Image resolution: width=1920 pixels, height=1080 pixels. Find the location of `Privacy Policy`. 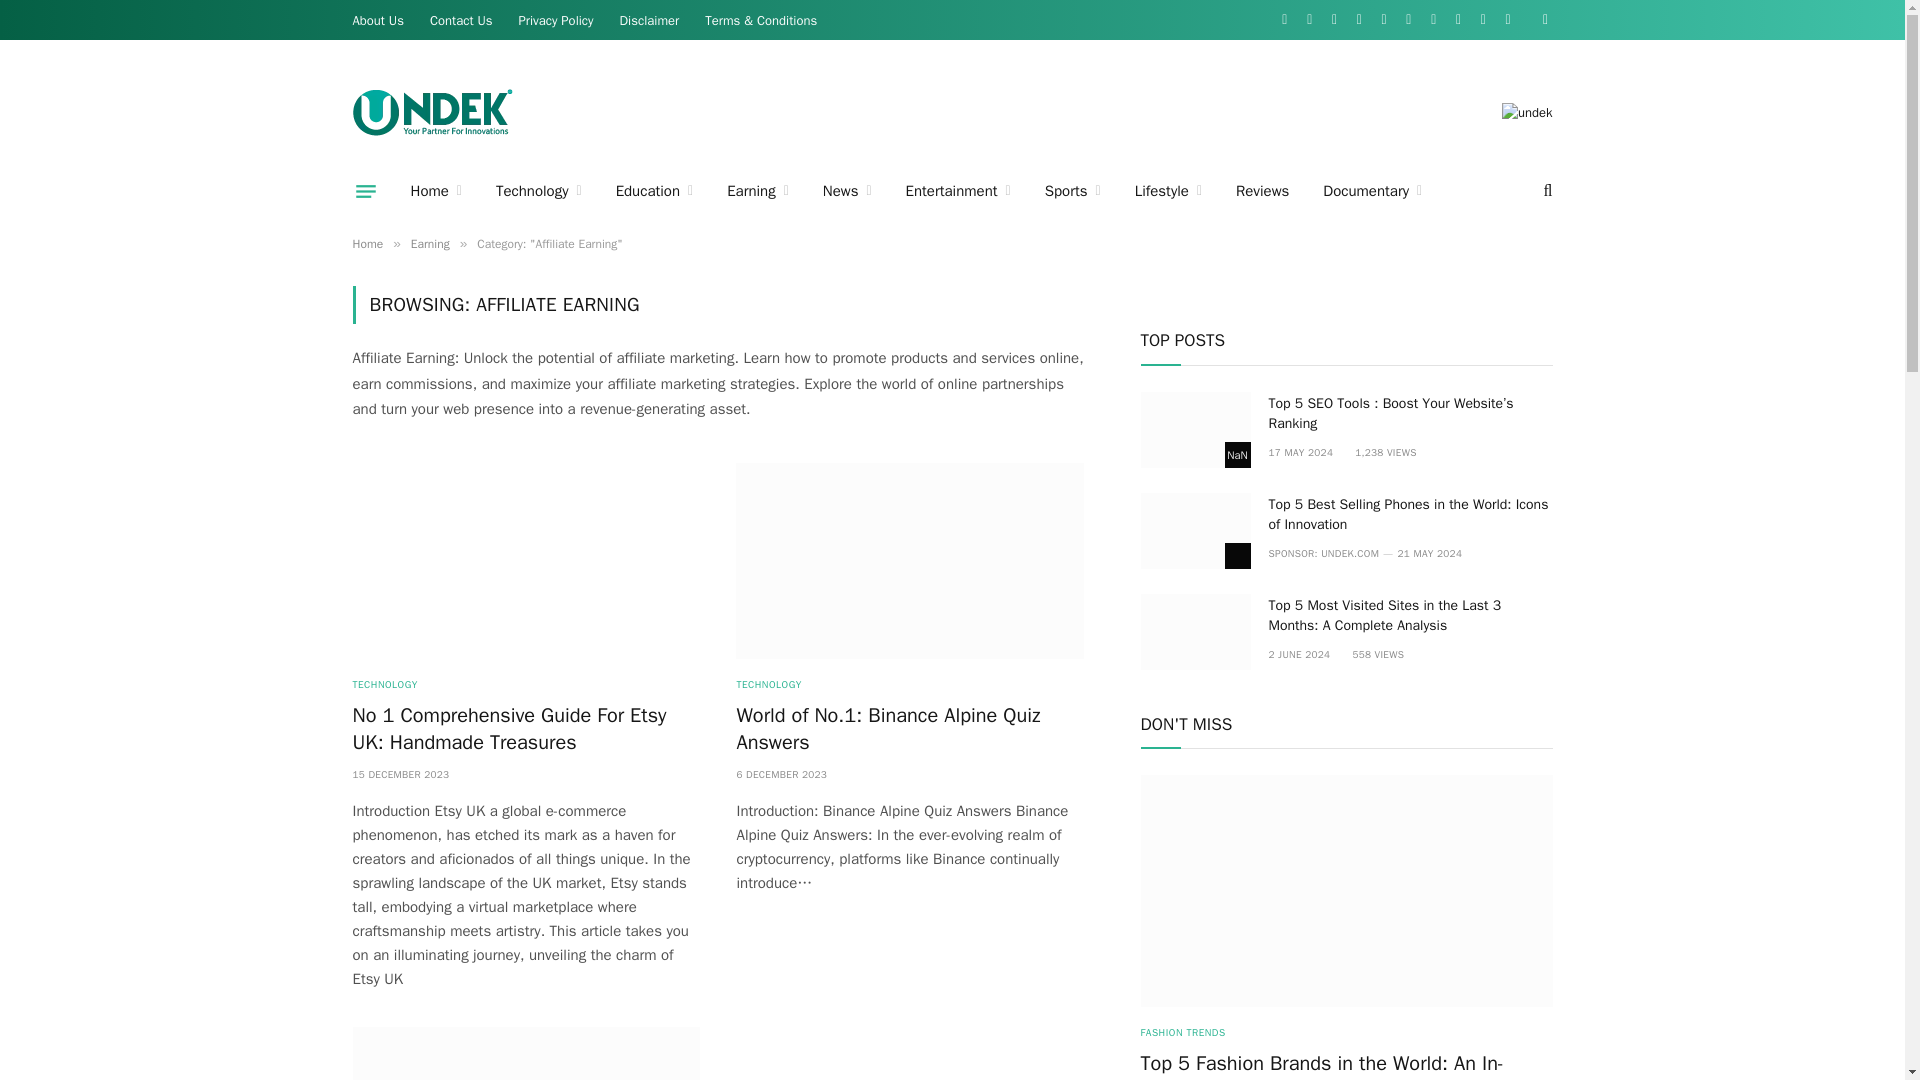

Privacy Policy is located at coordinates (556, 20).